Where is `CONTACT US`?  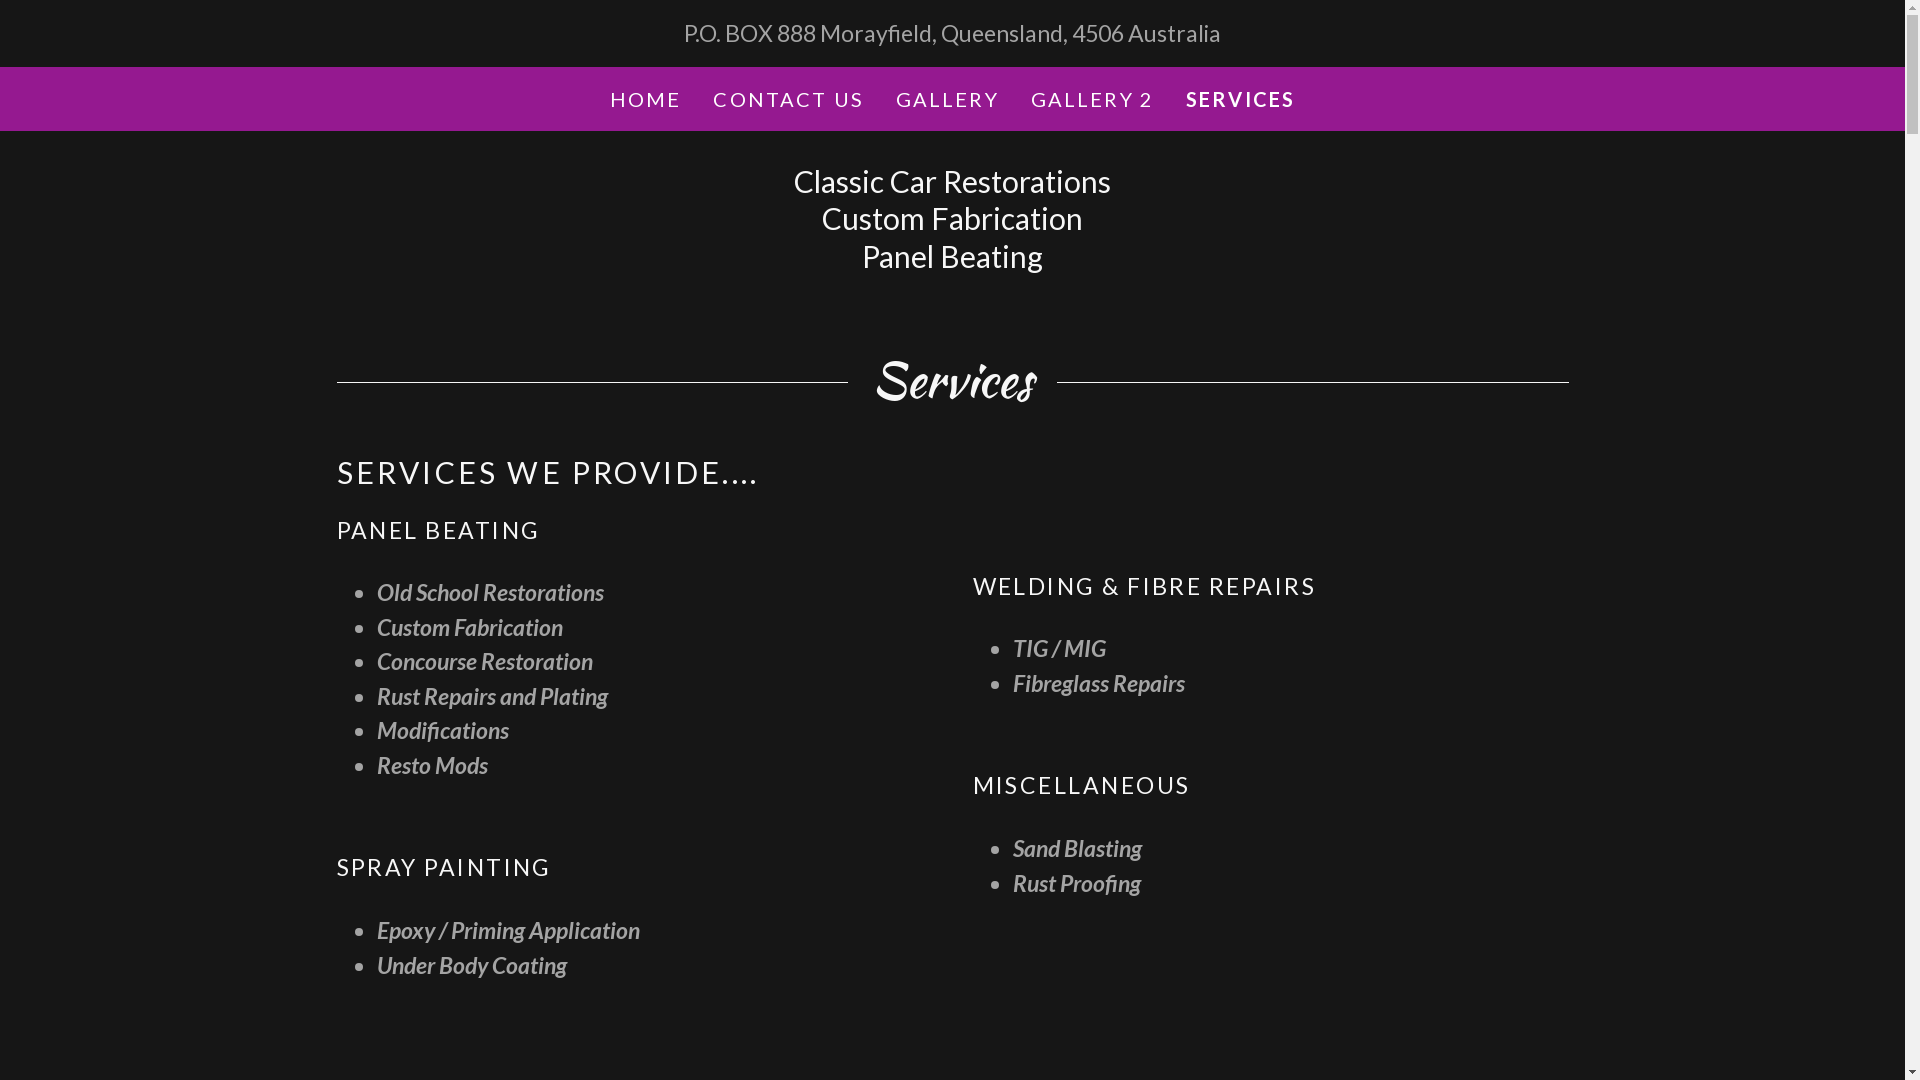
CONTACT US is located at coordinates (788, 98).